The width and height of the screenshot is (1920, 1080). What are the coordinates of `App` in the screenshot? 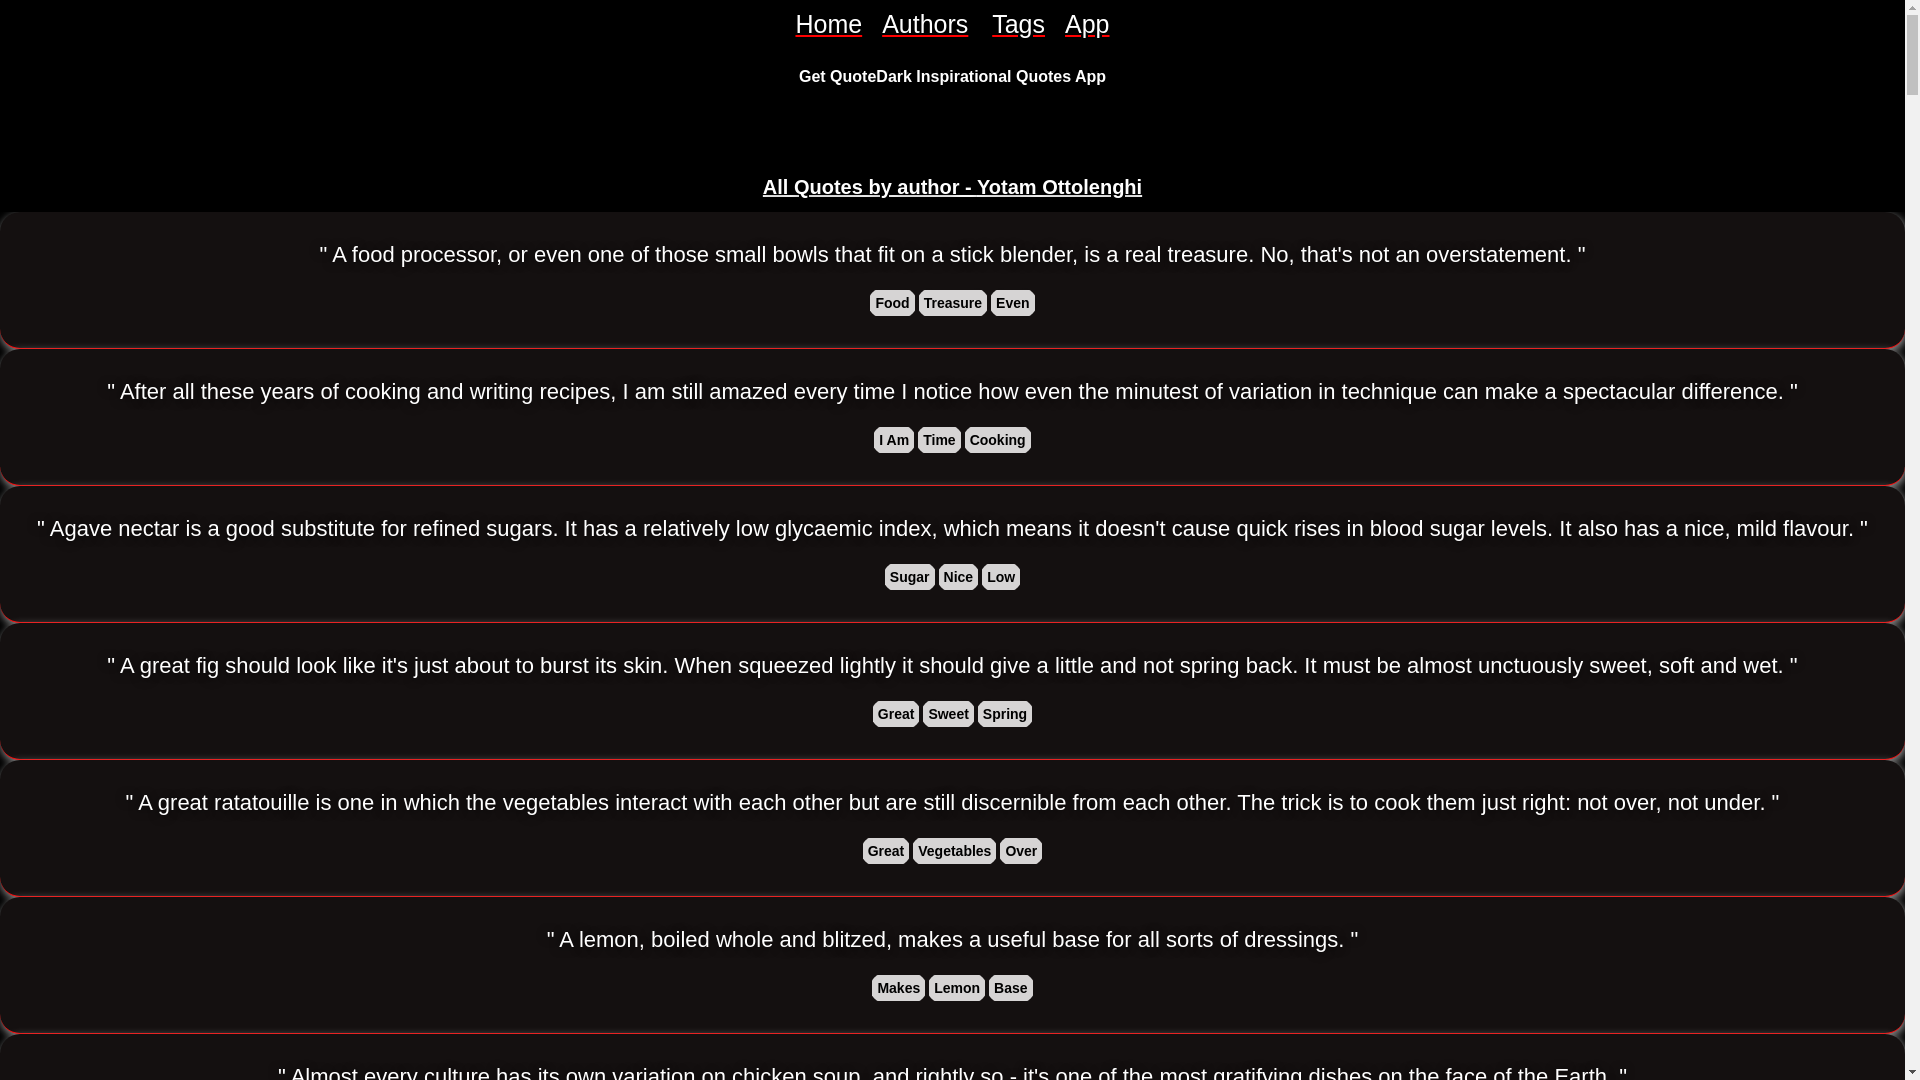 It's located at (1087, 24).